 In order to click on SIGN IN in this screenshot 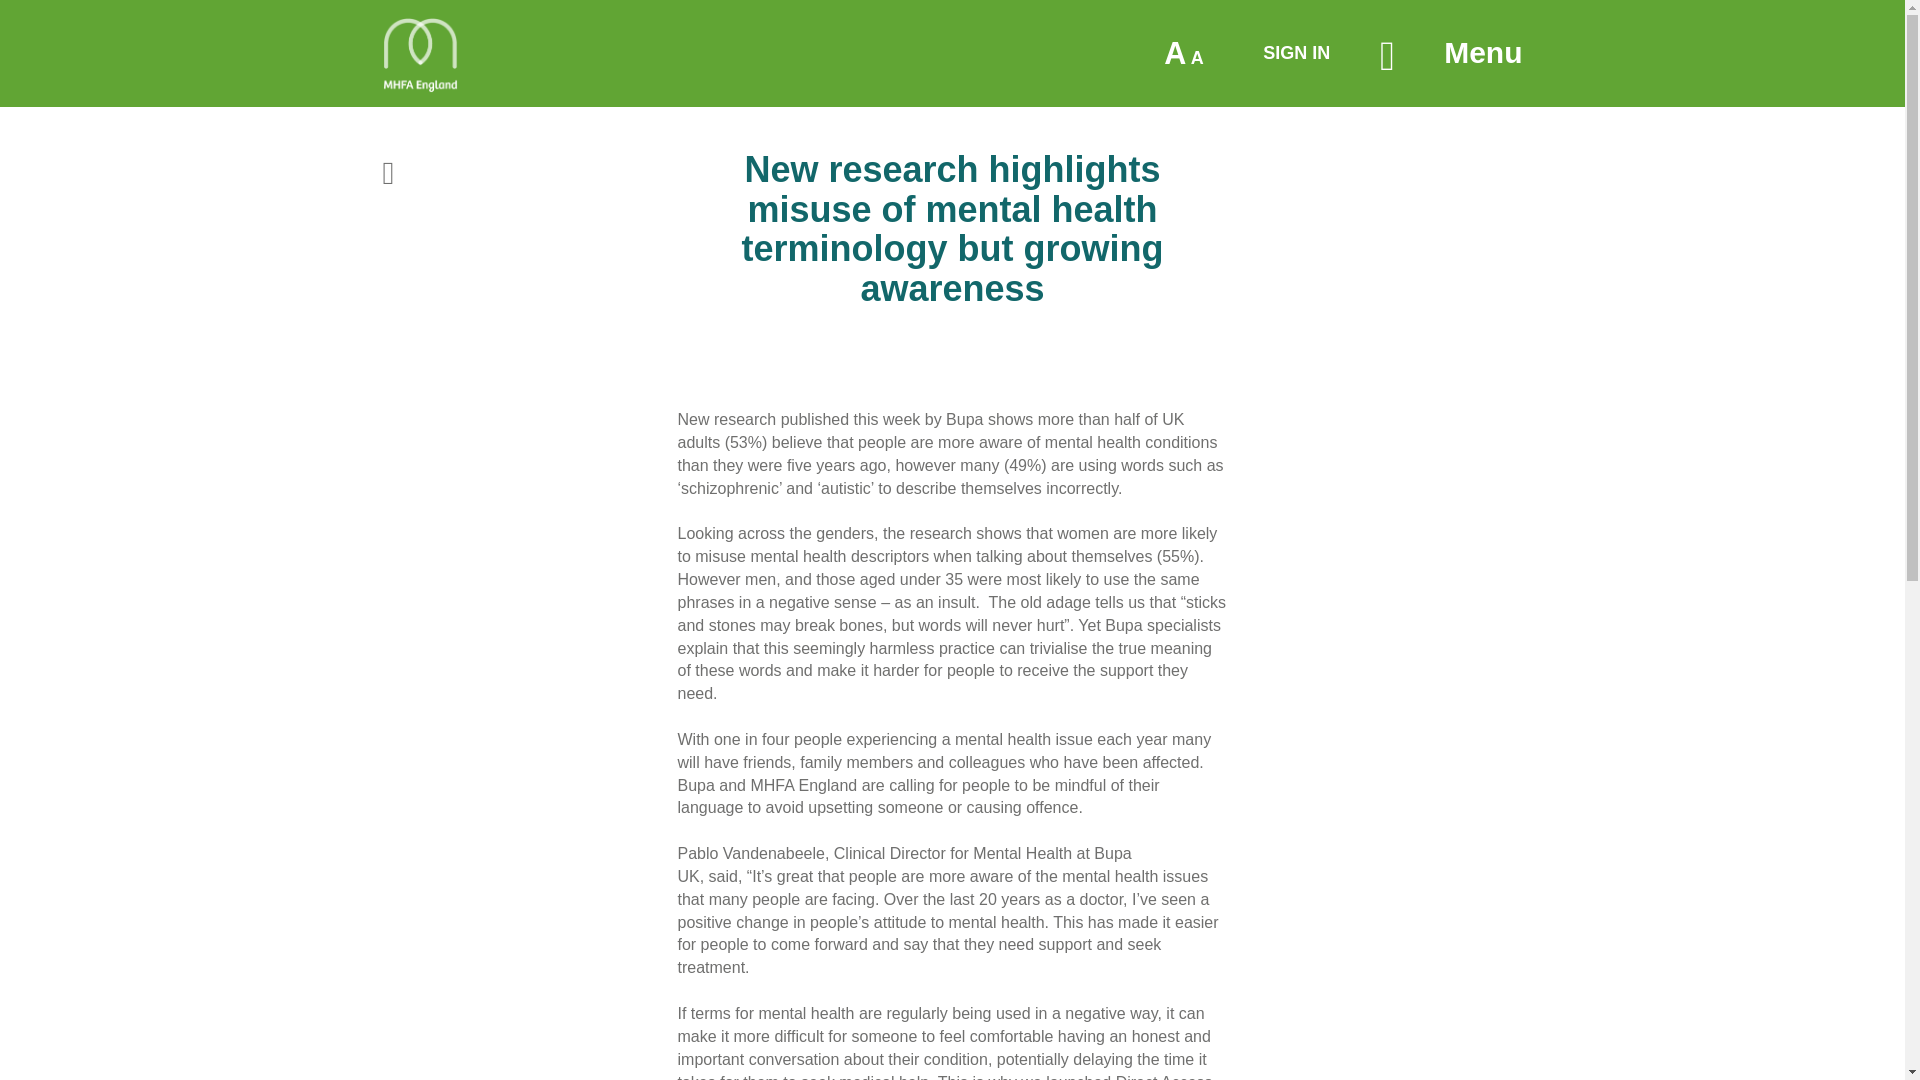, I will do `click(1482, 53)`.